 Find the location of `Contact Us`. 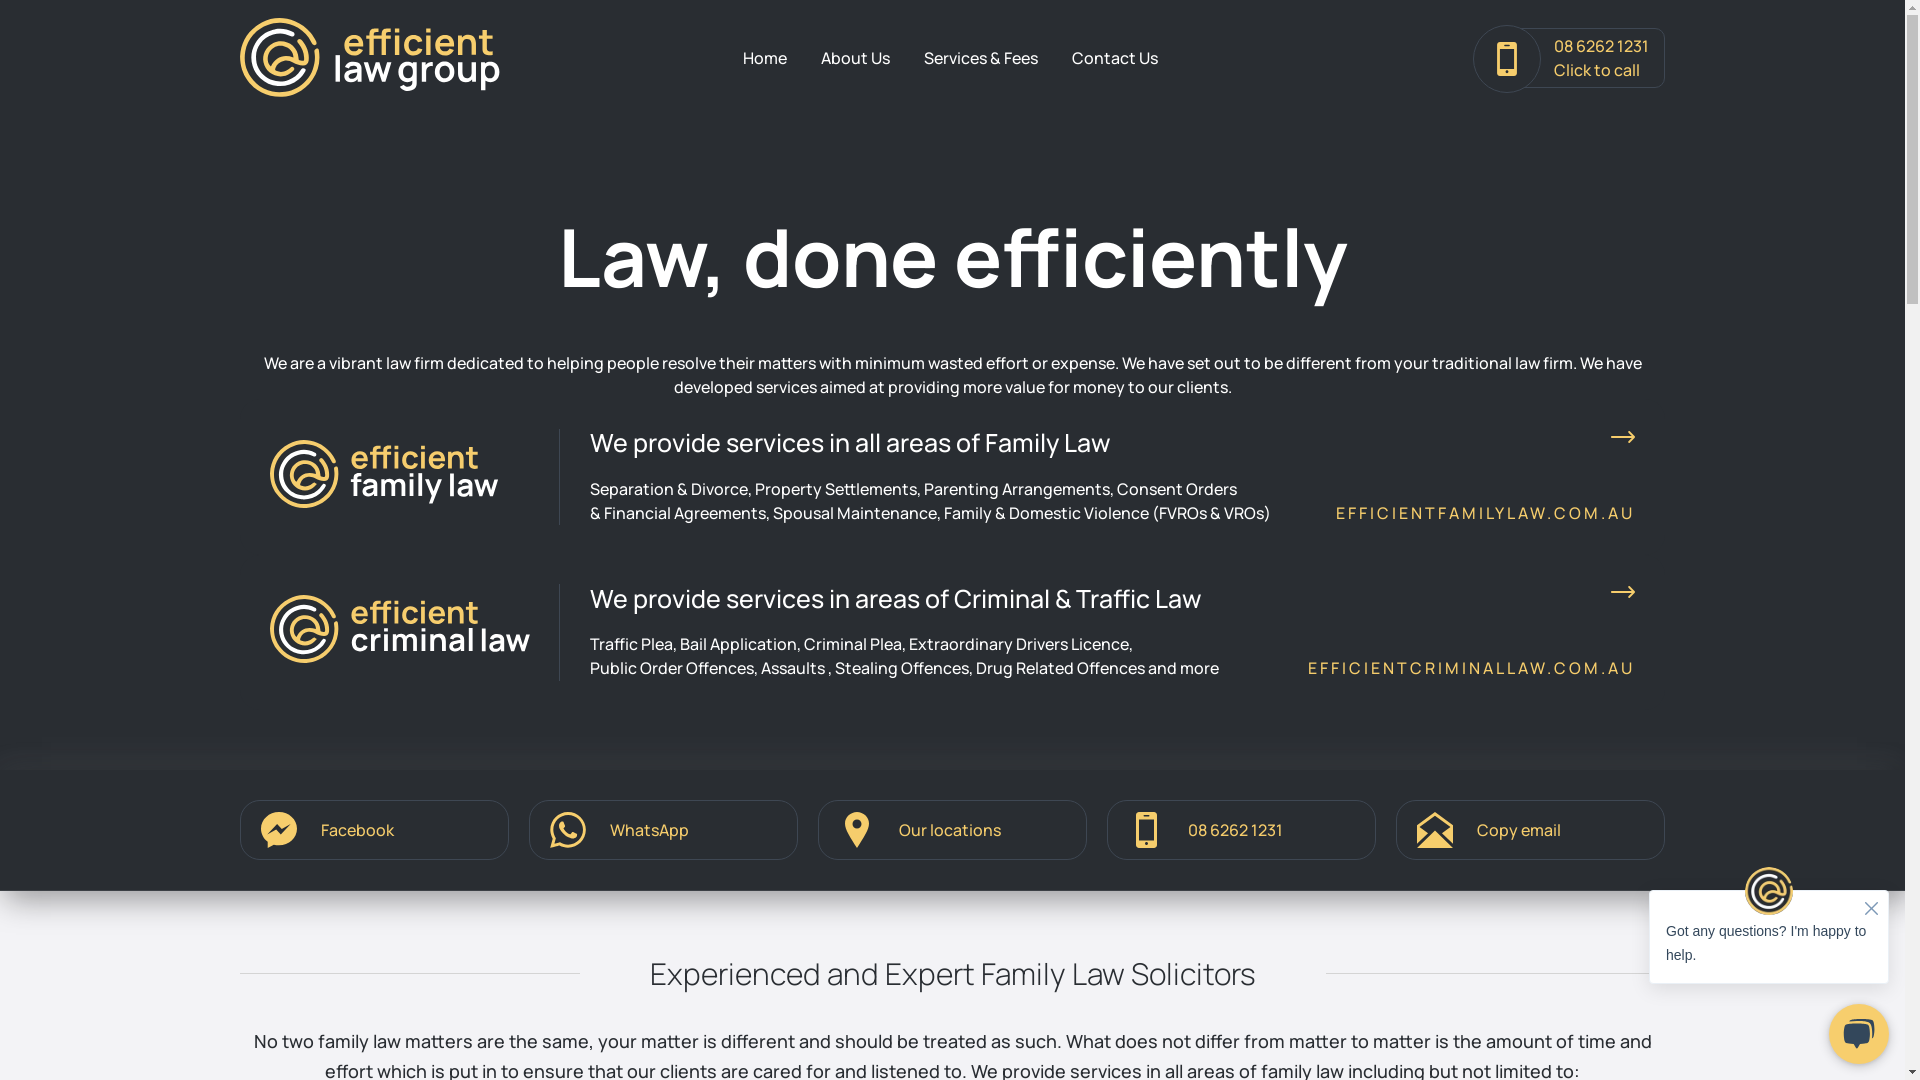

Contact Us is located at coordinates (1115, 58).